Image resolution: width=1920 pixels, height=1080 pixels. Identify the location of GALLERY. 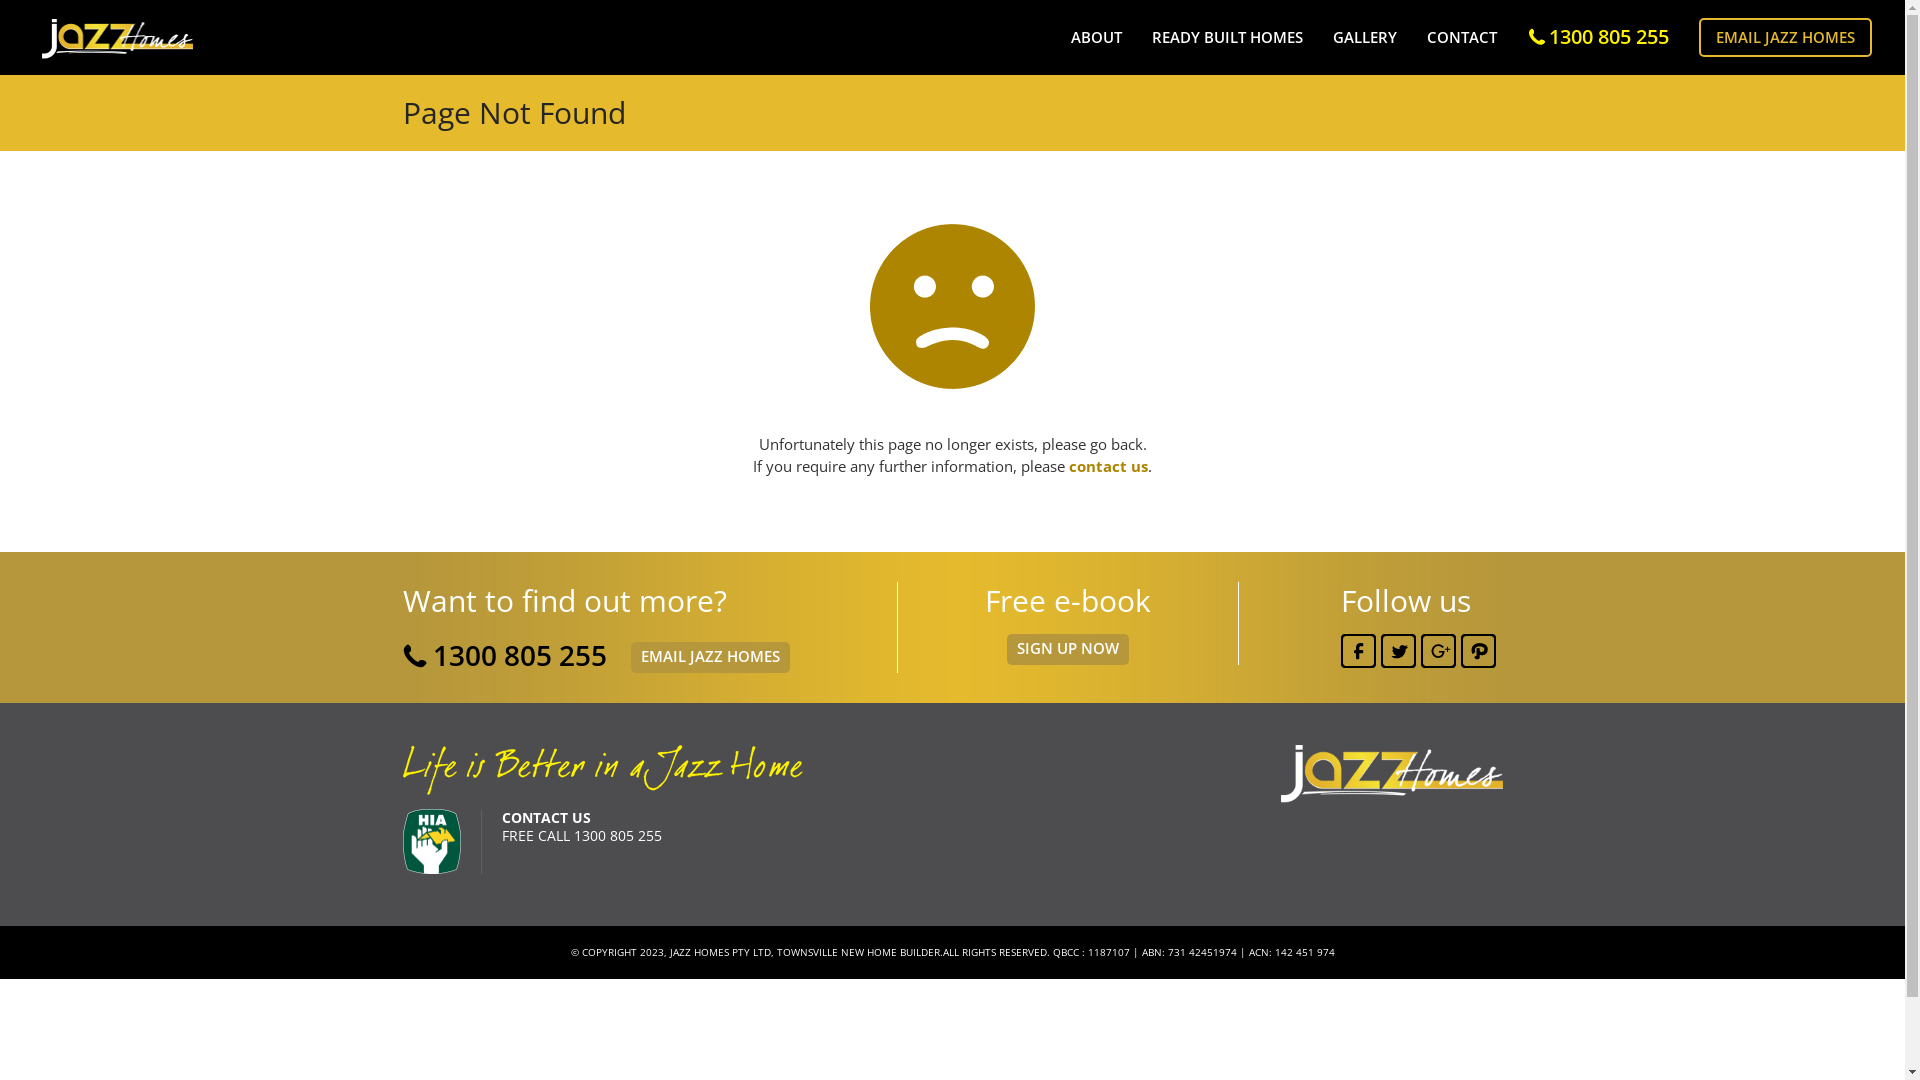
(1365, 38).